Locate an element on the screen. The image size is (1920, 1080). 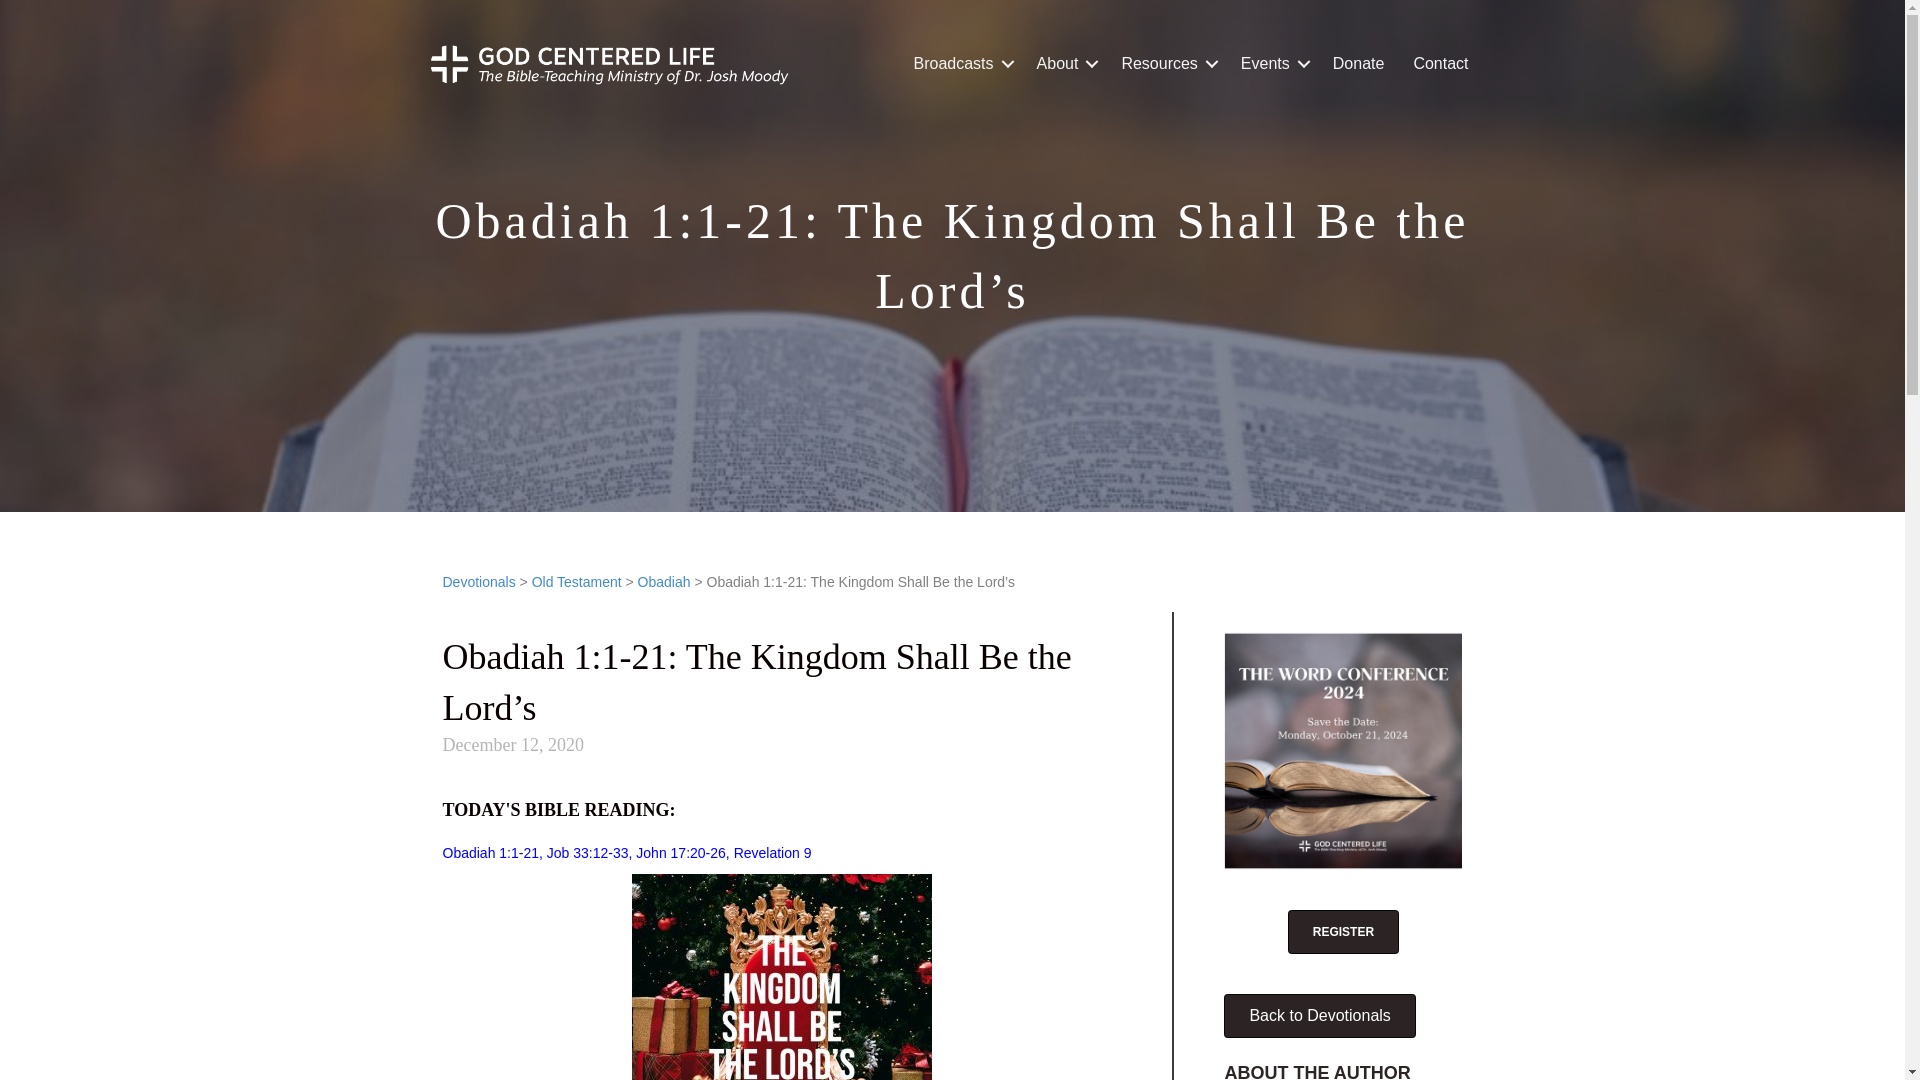
Donate is located at coordinates (1359, 64).